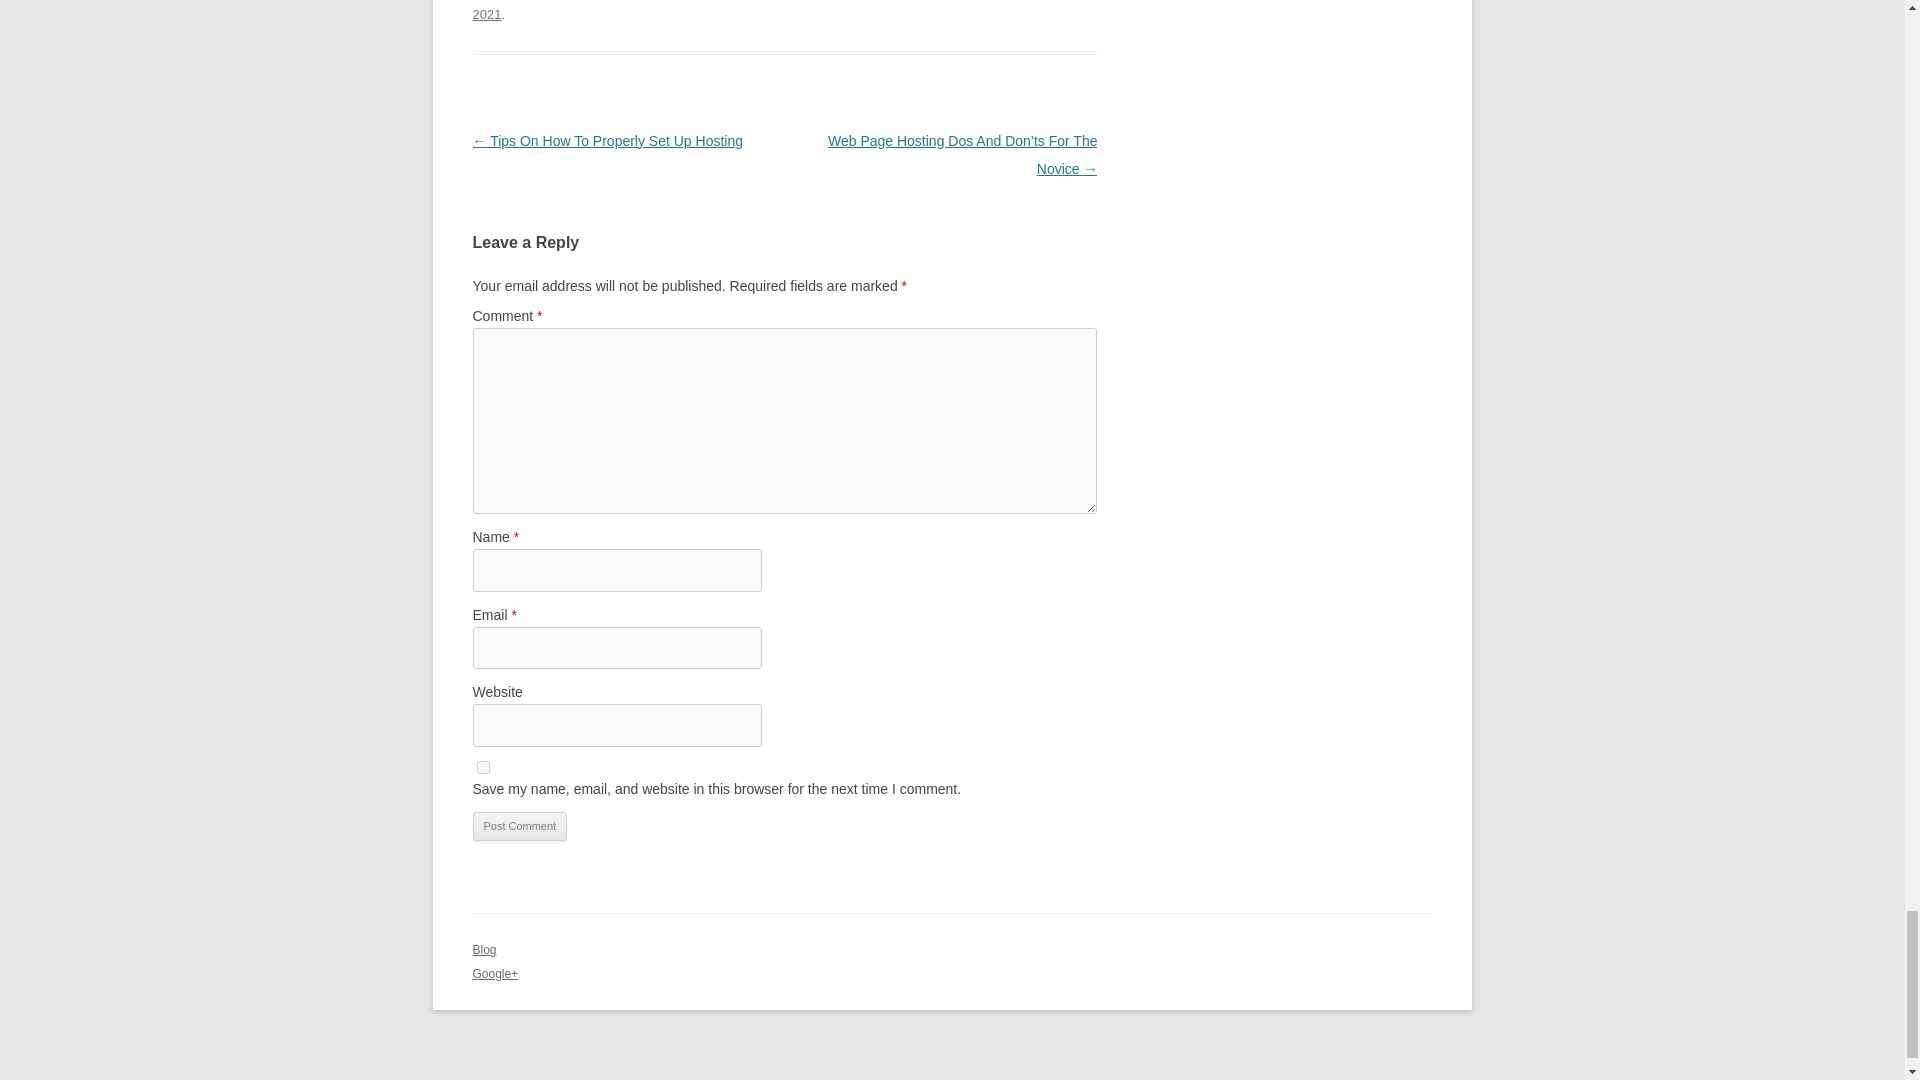  I want to click on Blog, so click(484, 949).